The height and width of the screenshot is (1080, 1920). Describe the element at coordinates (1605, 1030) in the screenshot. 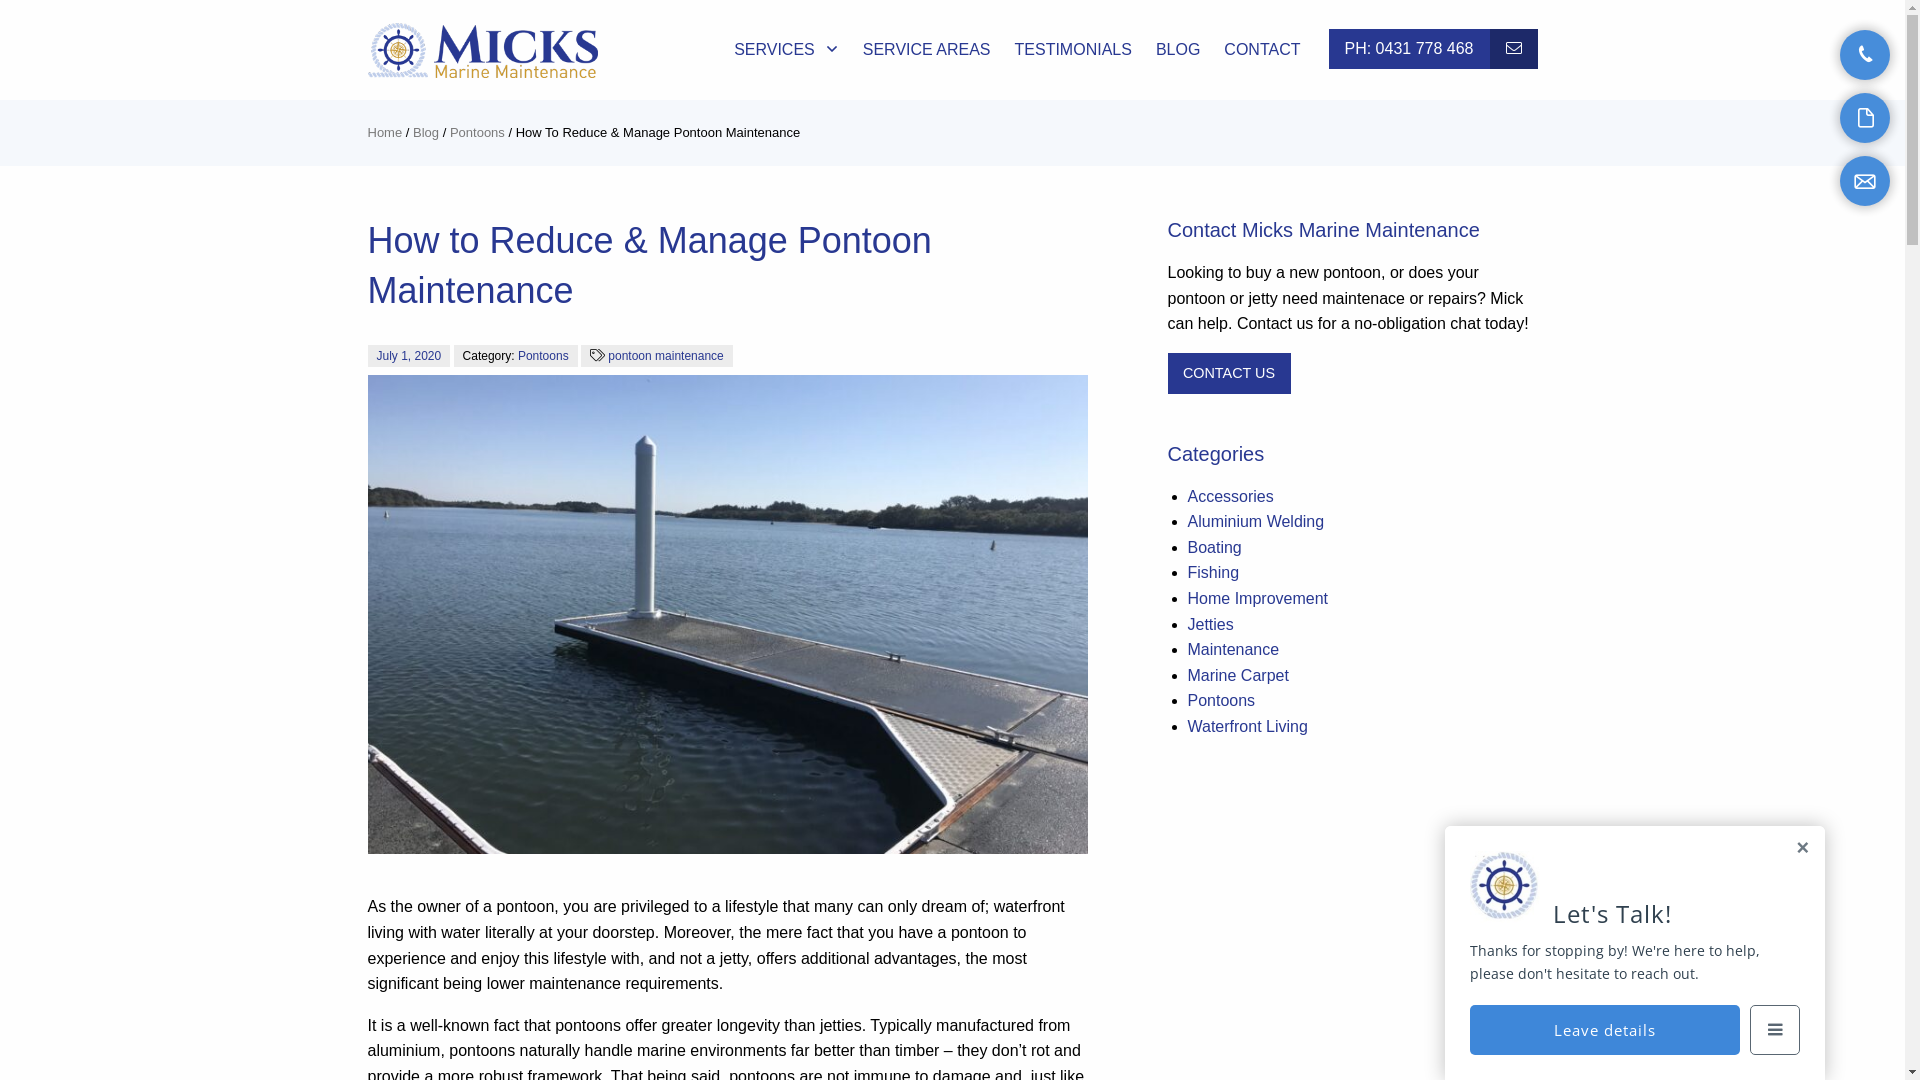

I see `Leave details` at that location.